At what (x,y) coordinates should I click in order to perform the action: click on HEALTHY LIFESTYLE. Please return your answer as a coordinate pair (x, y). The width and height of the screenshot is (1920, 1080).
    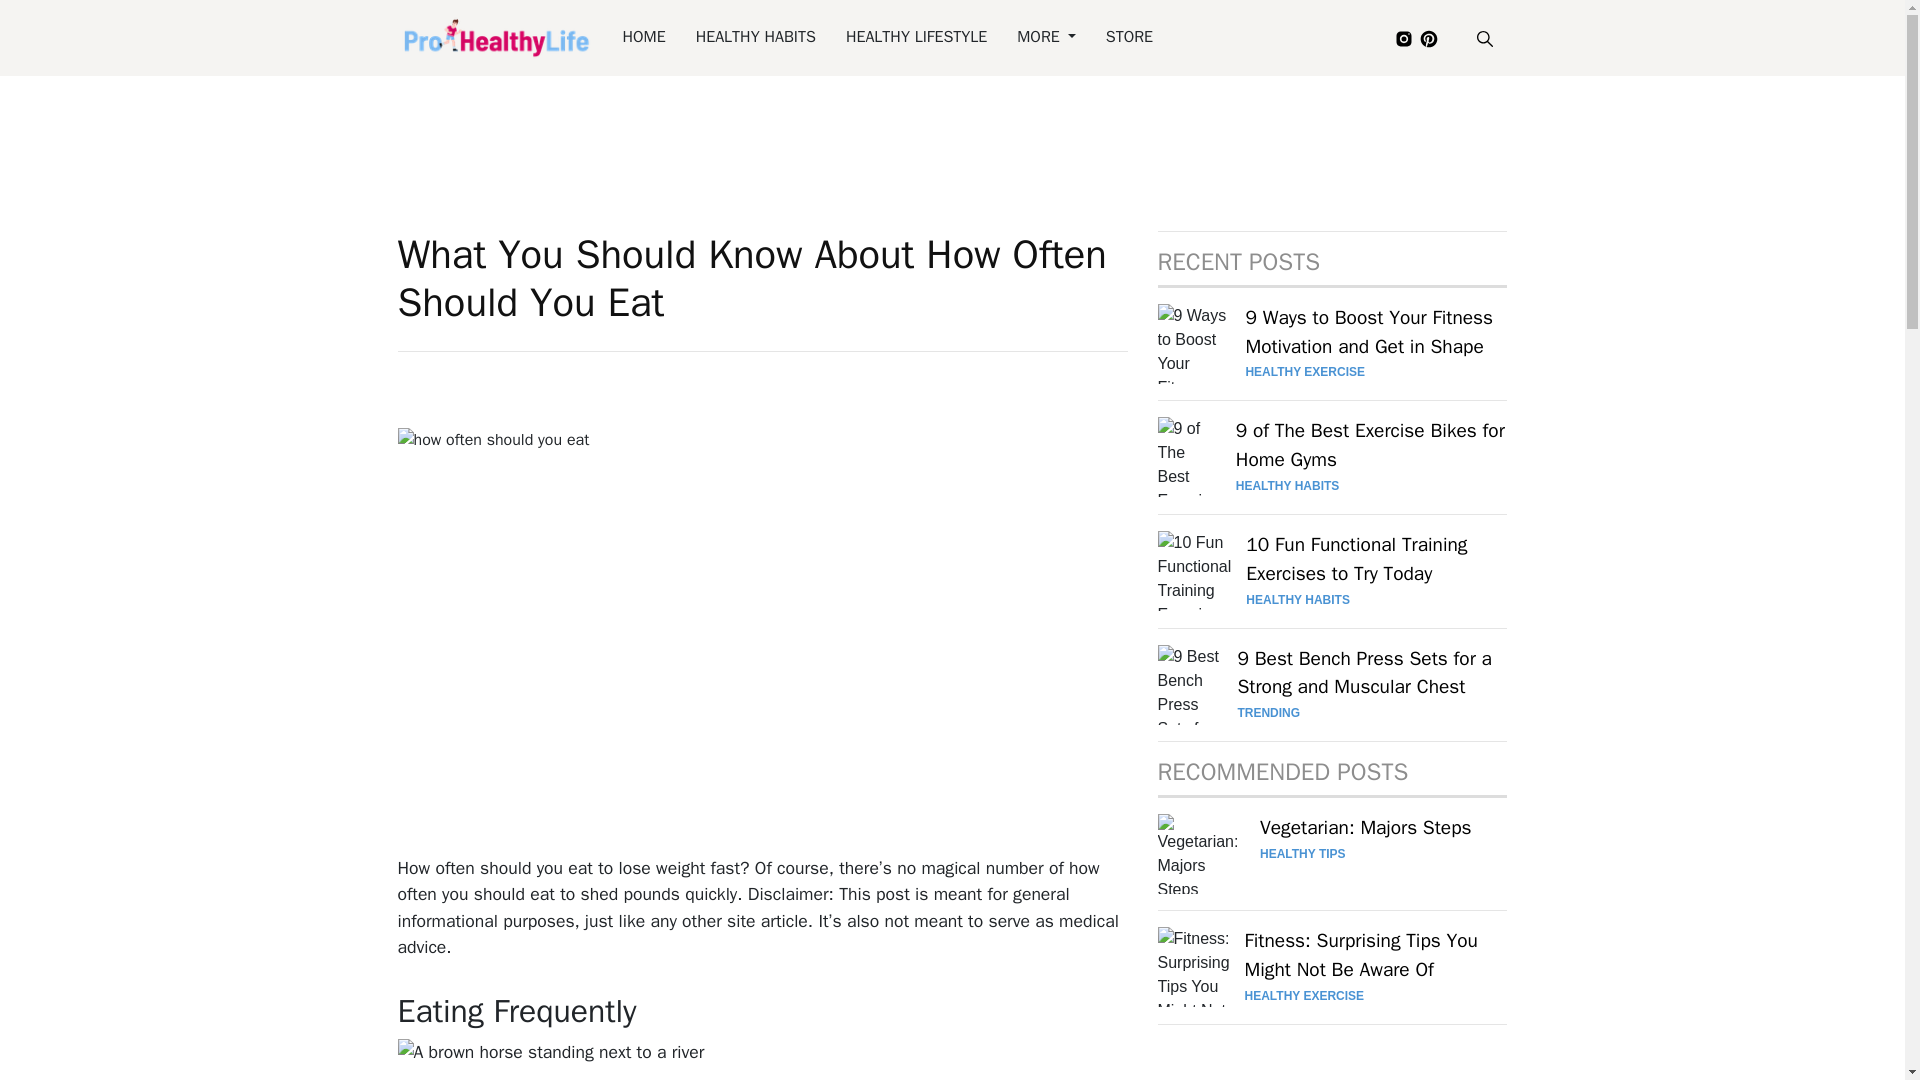
    Looking at the image, I should click on (916, 37).